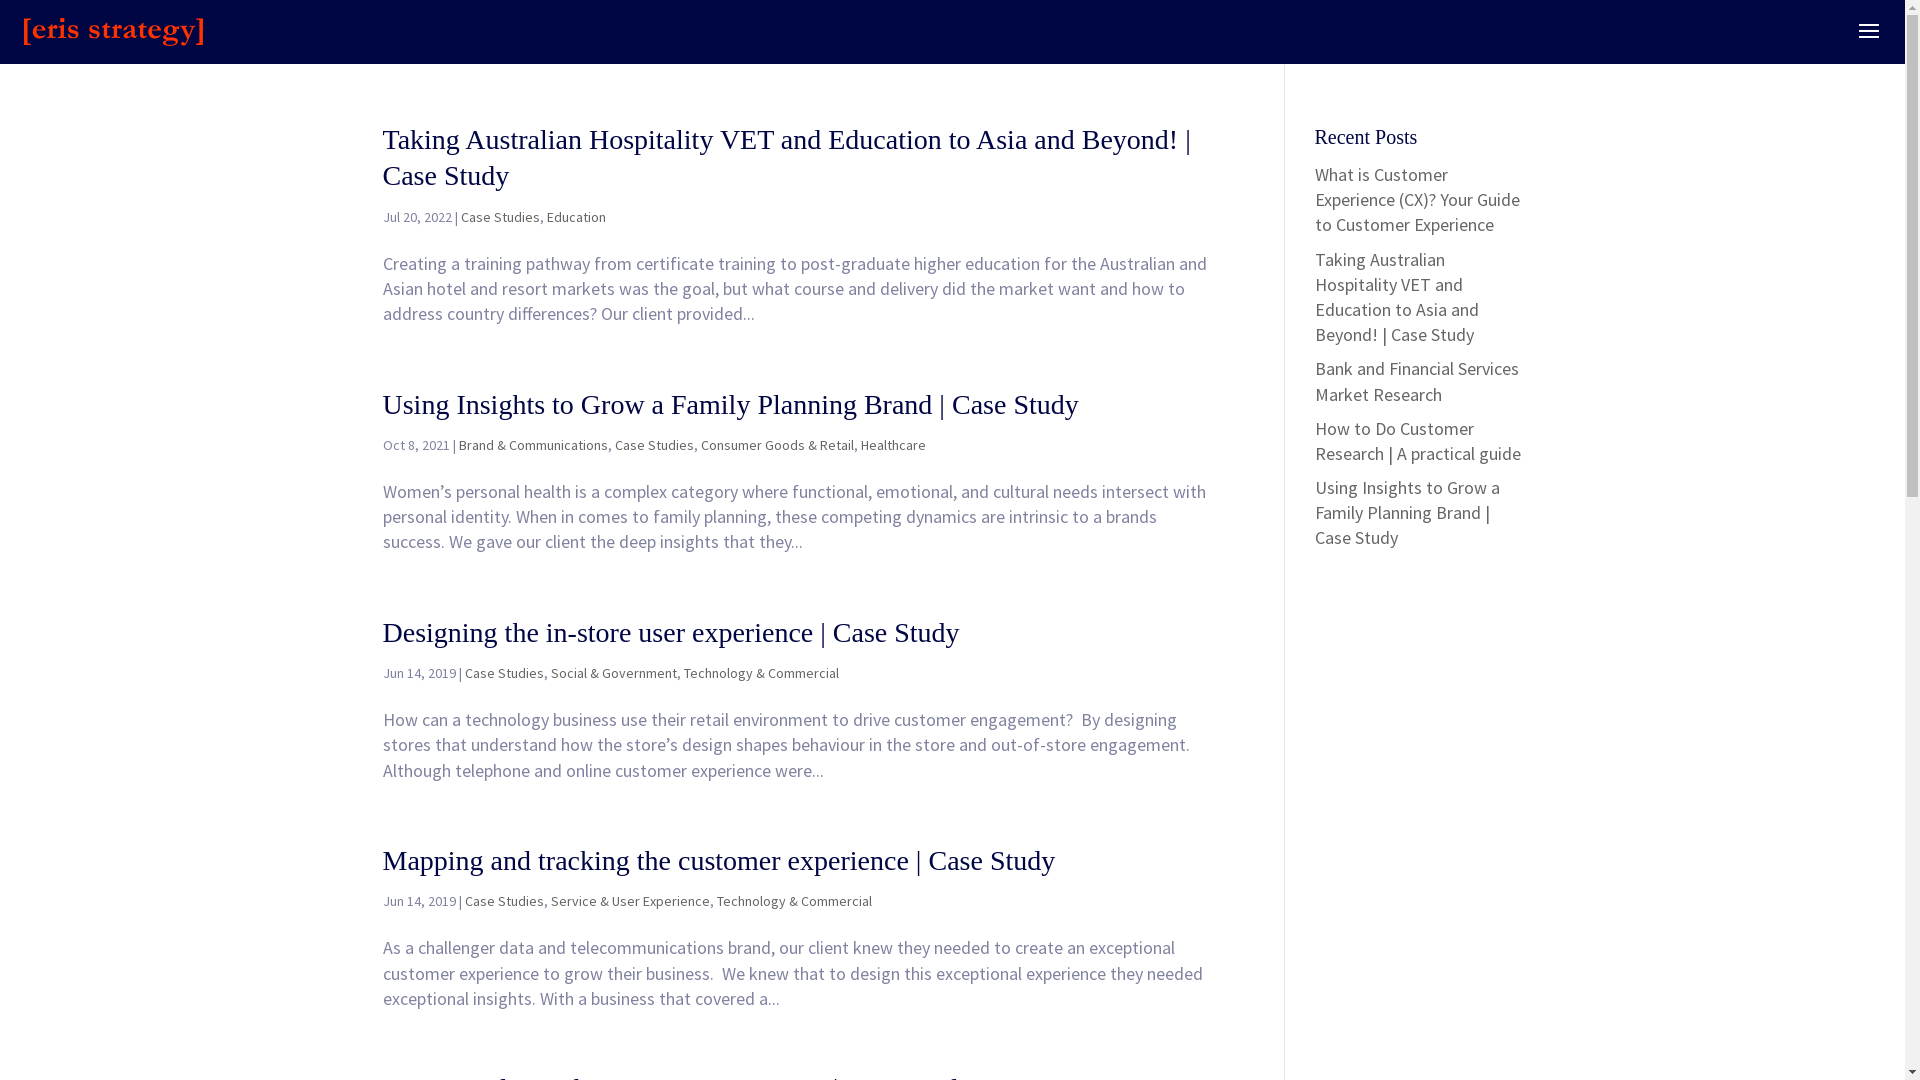 The height and width of the screenshot is (1080, 1920). Describe the element at coordinates (892, 445) in the screenshot. I see `Healthcare` at that location.